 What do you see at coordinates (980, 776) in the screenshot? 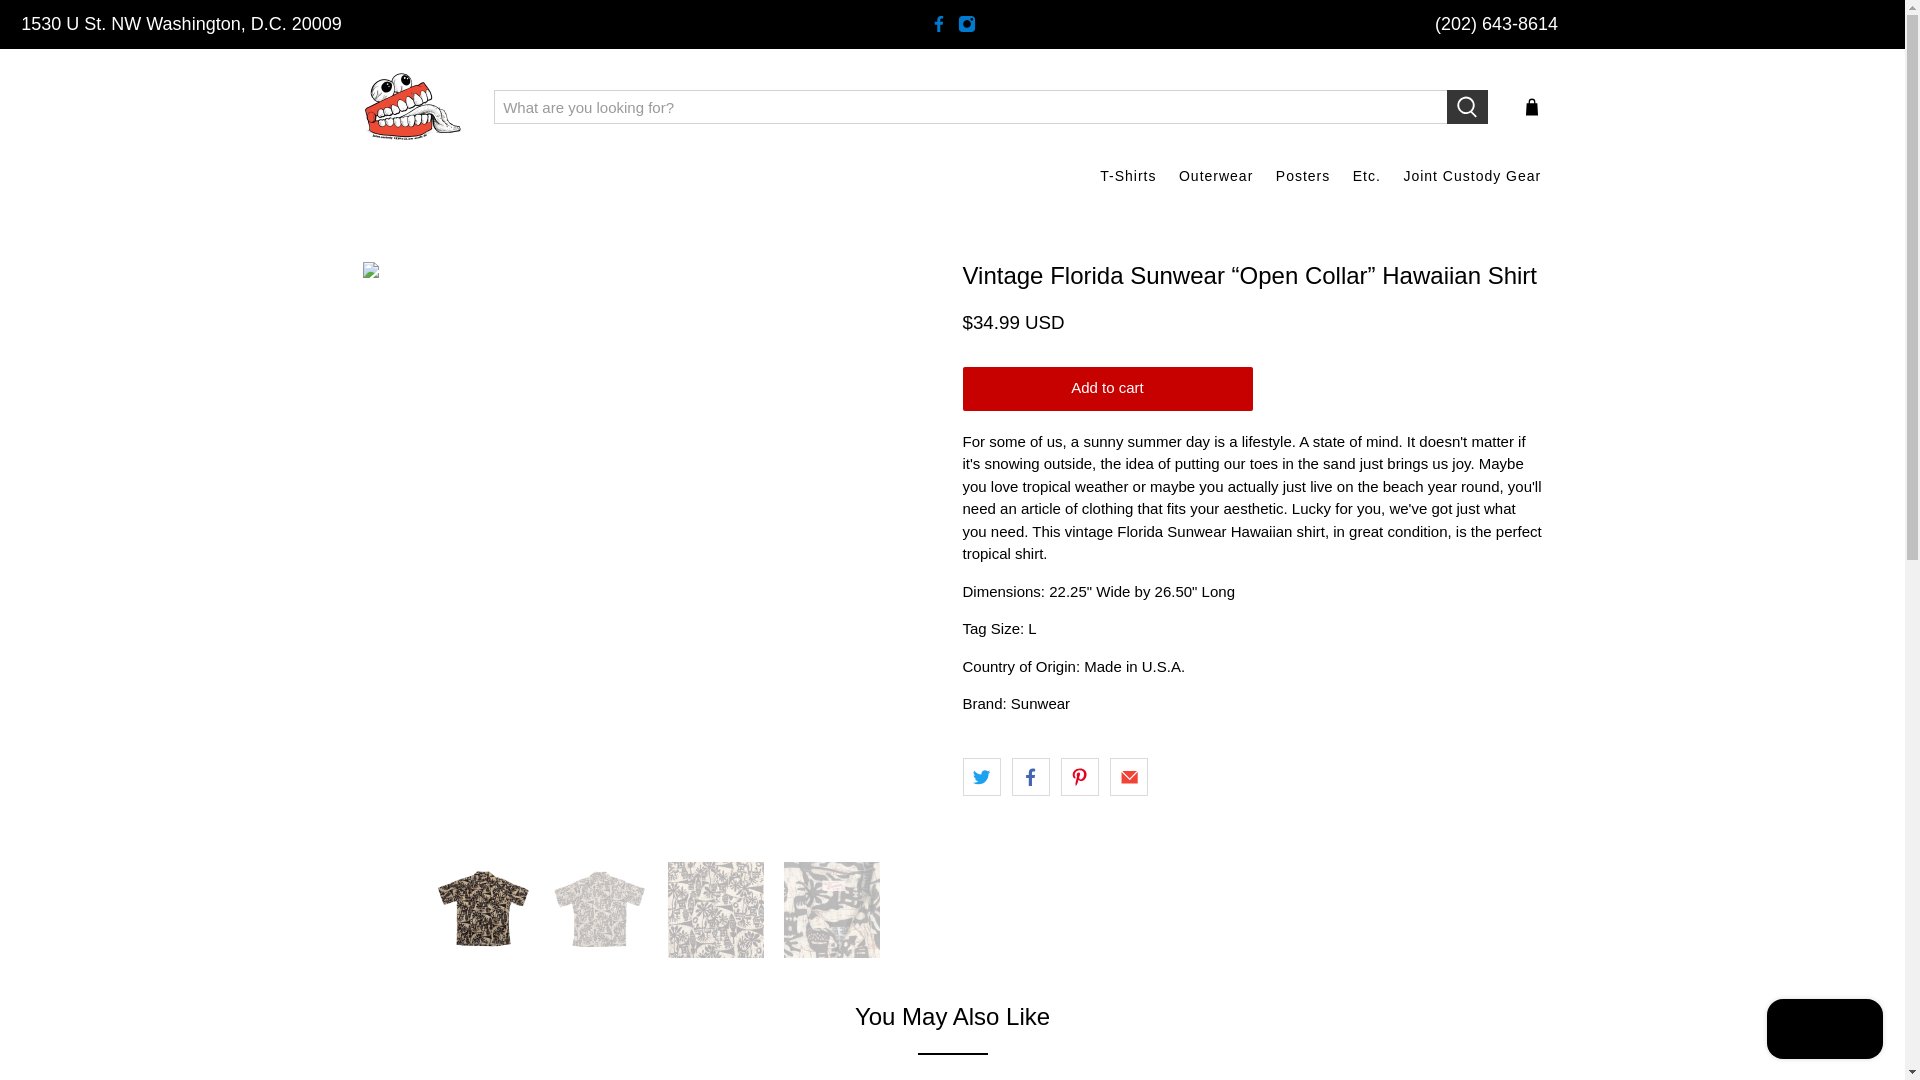
I see `Share this on Twitter` at bounding box center [980, 776].